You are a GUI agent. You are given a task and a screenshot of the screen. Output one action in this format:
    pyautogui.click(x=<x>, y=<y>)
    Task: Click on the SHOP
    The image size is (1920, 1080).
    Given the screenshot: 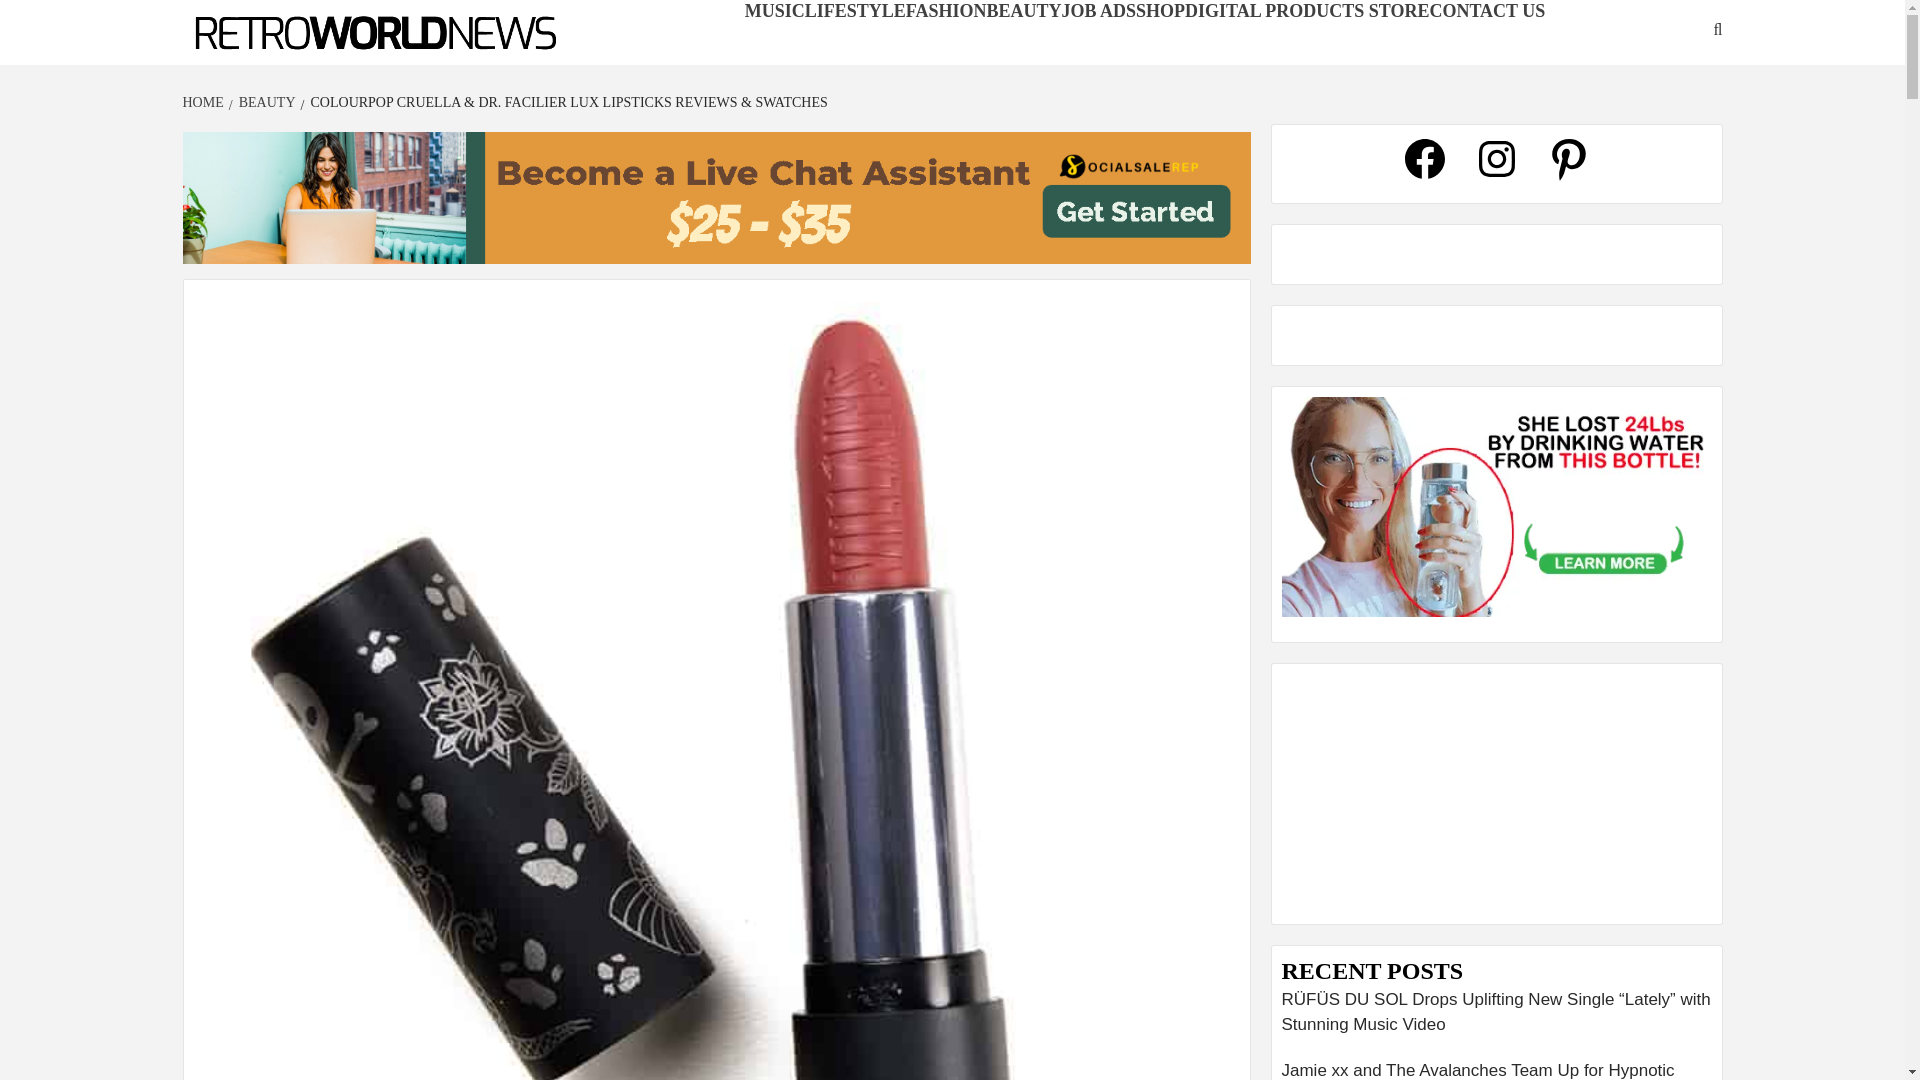 What is the action you would take?
    pyautogui.click(x=1160, y=10)
    